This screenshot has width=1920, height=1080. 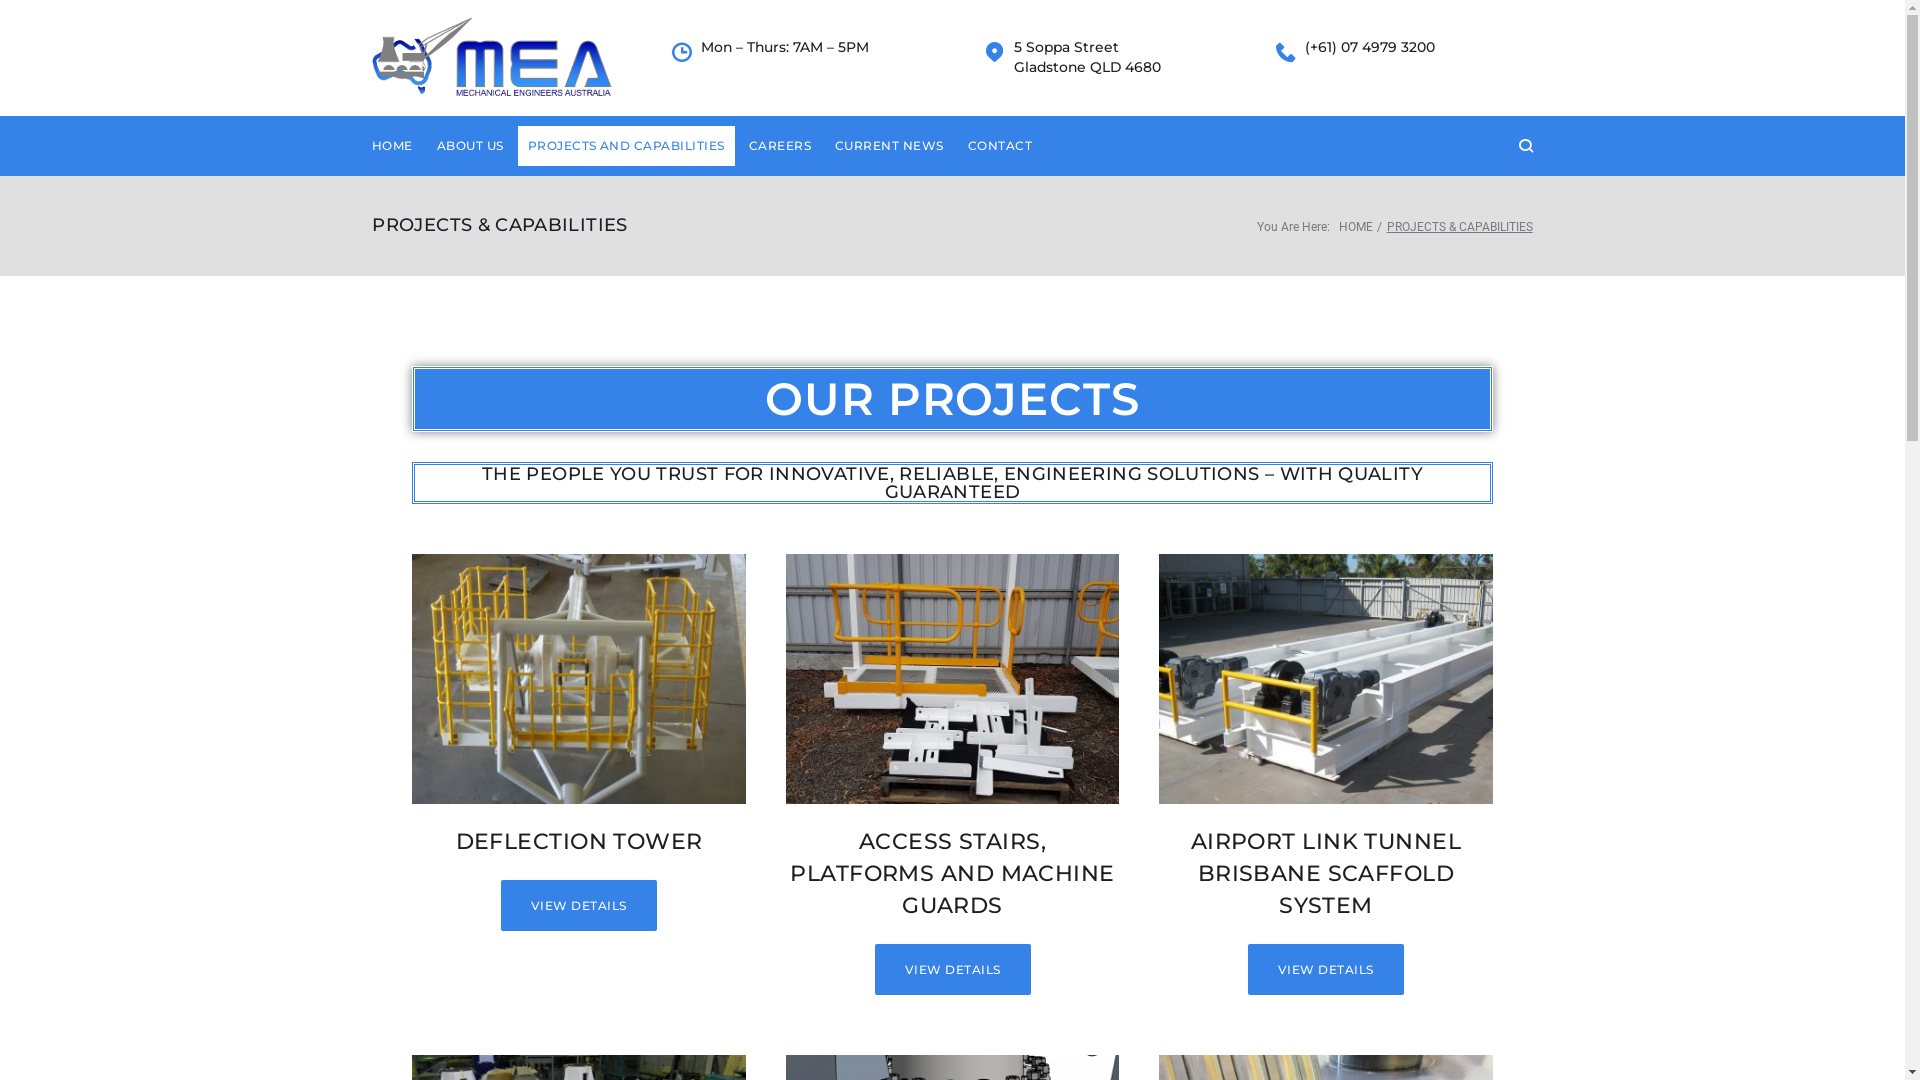 I want to click on CAREERS, so click(x=780, y=146).